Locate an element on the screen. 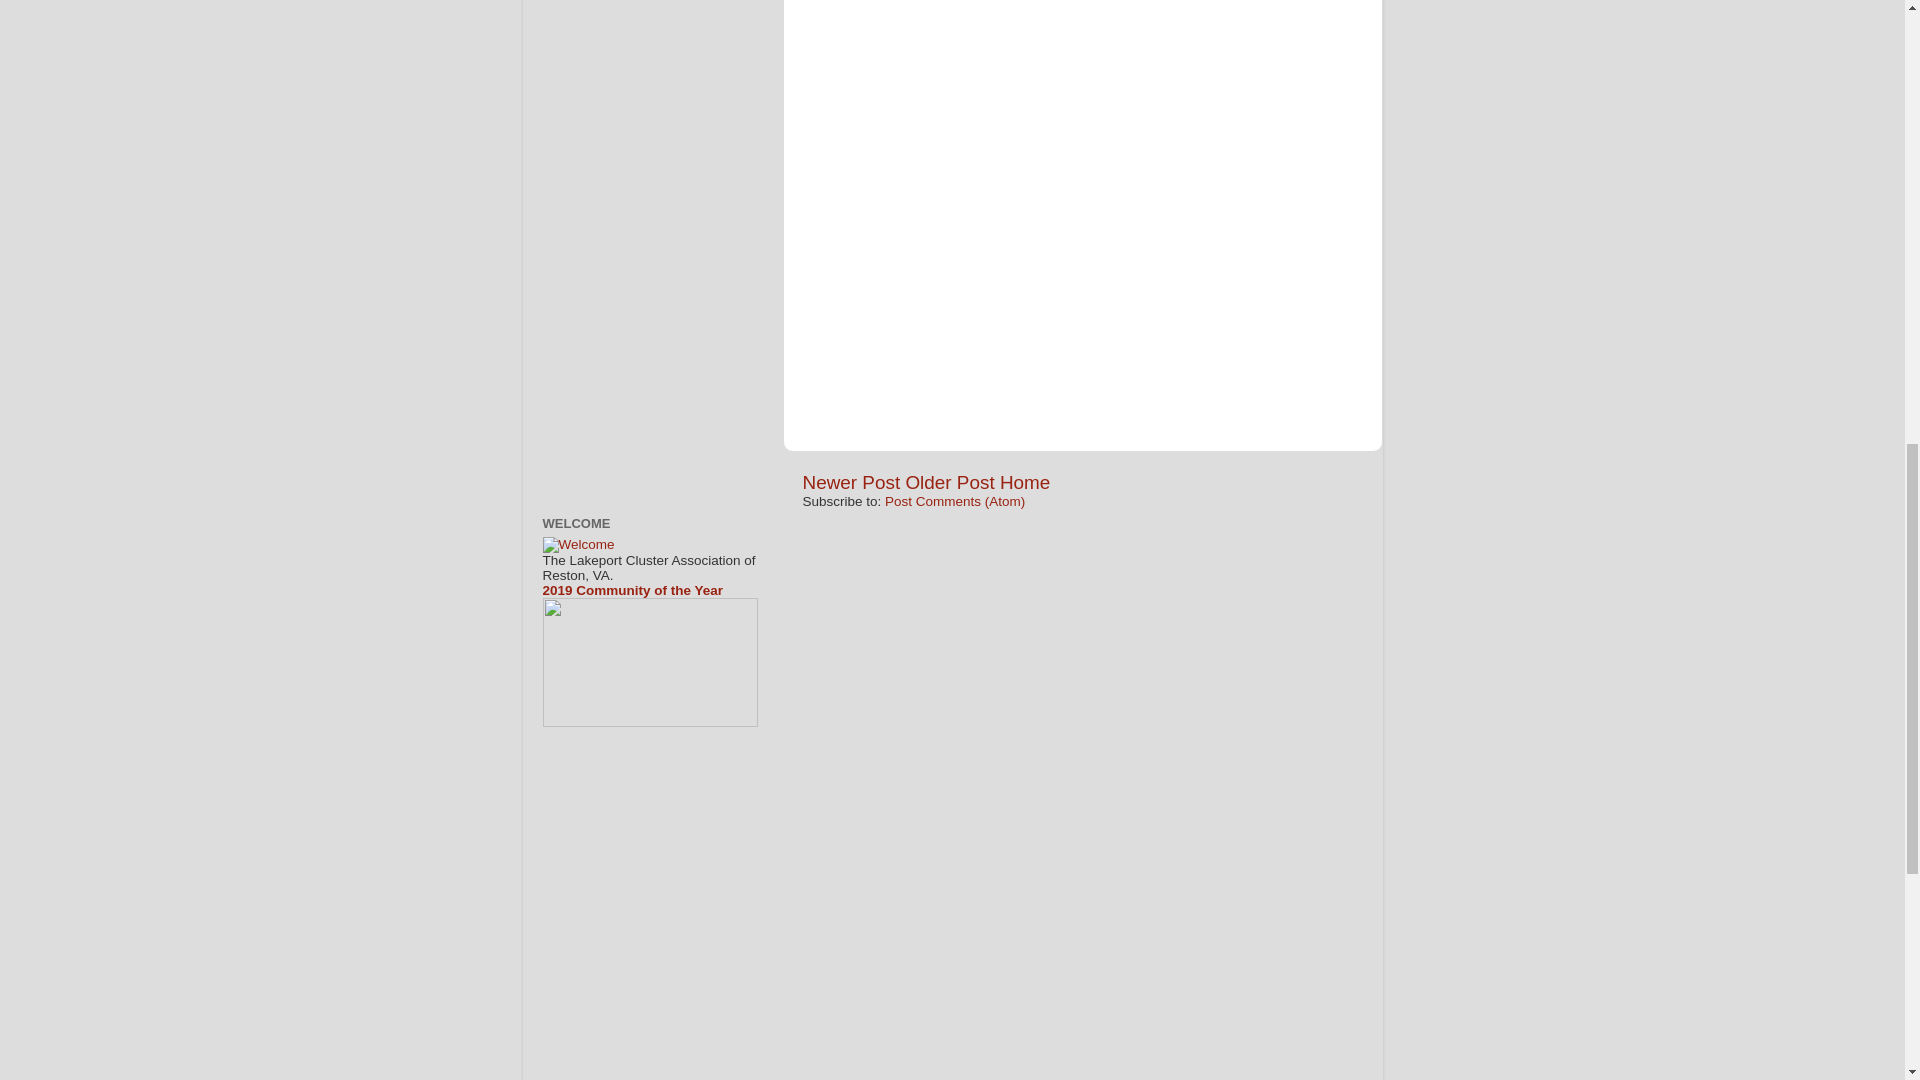 This screenshot has height=1080, width=1920. Home is located at coordinates (1025, 482).